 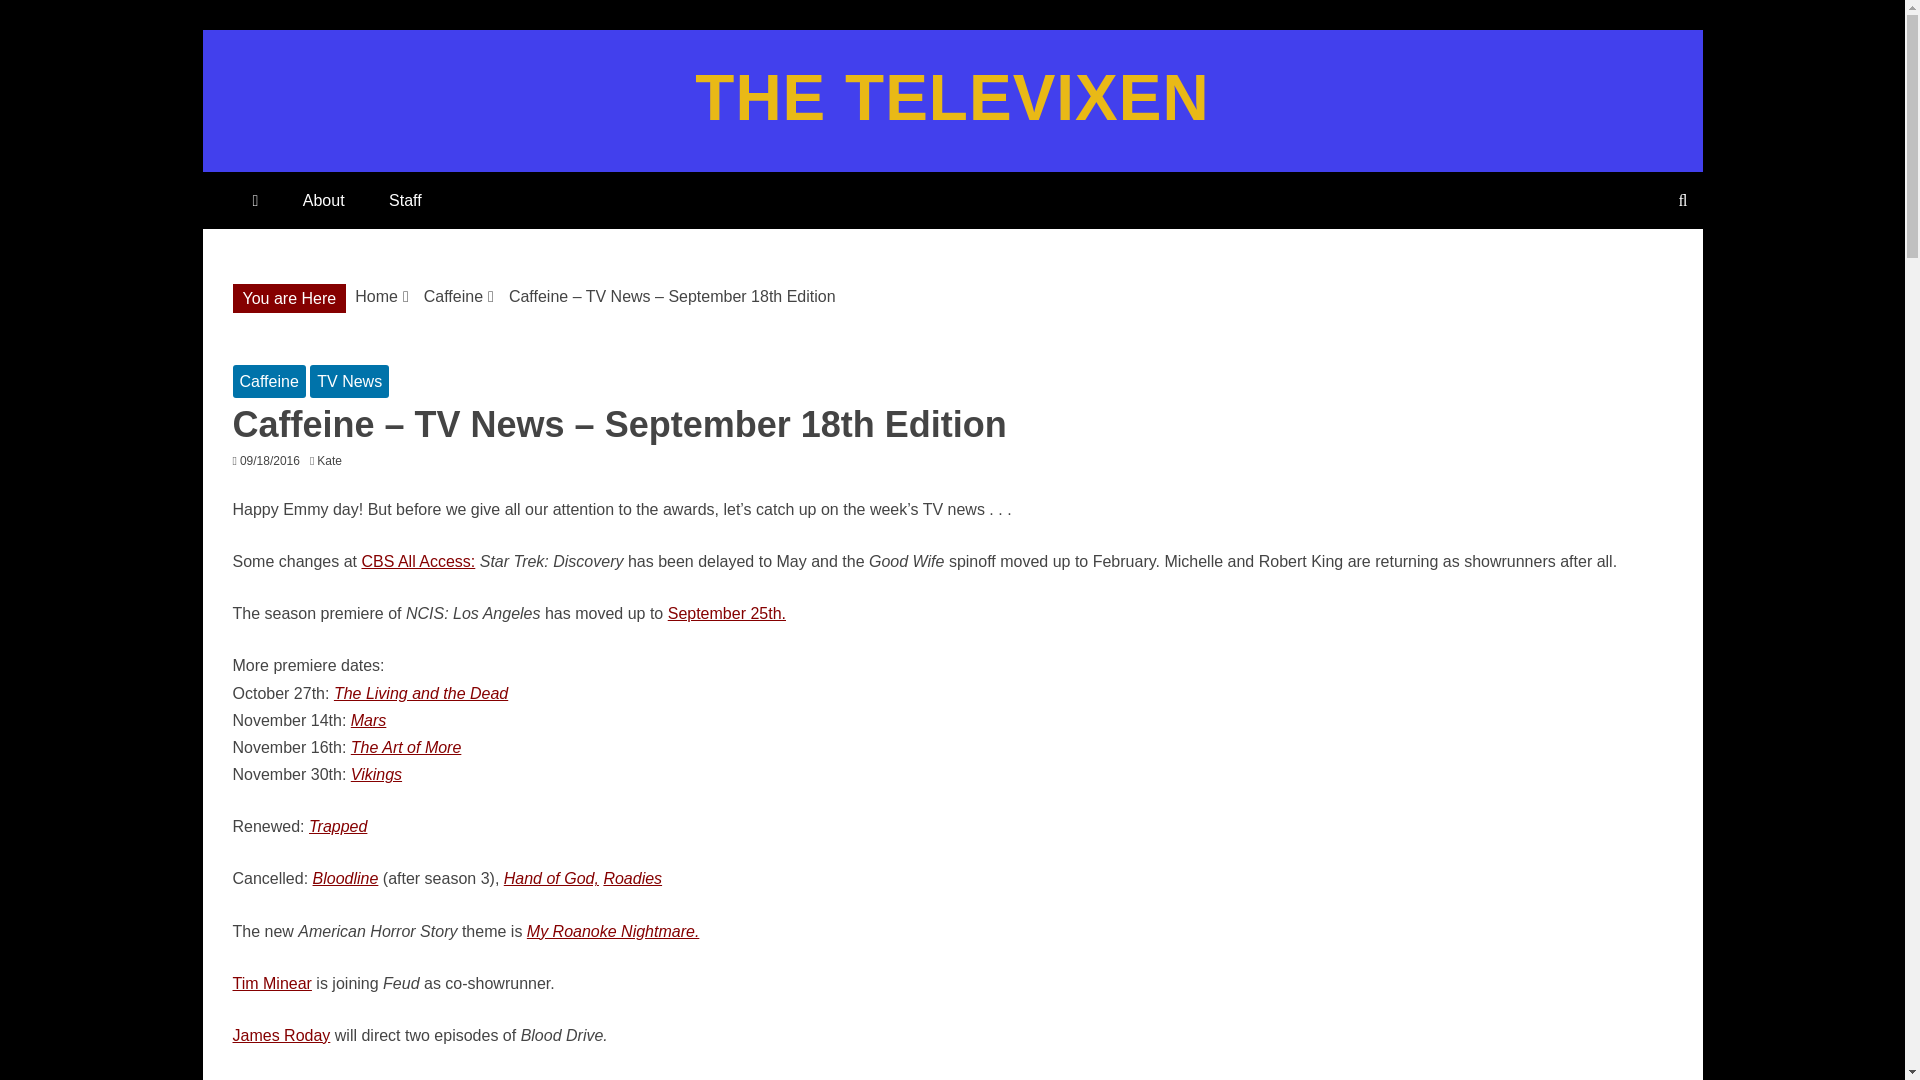 What do you see at coordinates (338, 826) in the screenshot?
I see `Trapped` at bounding box center [338, 826].